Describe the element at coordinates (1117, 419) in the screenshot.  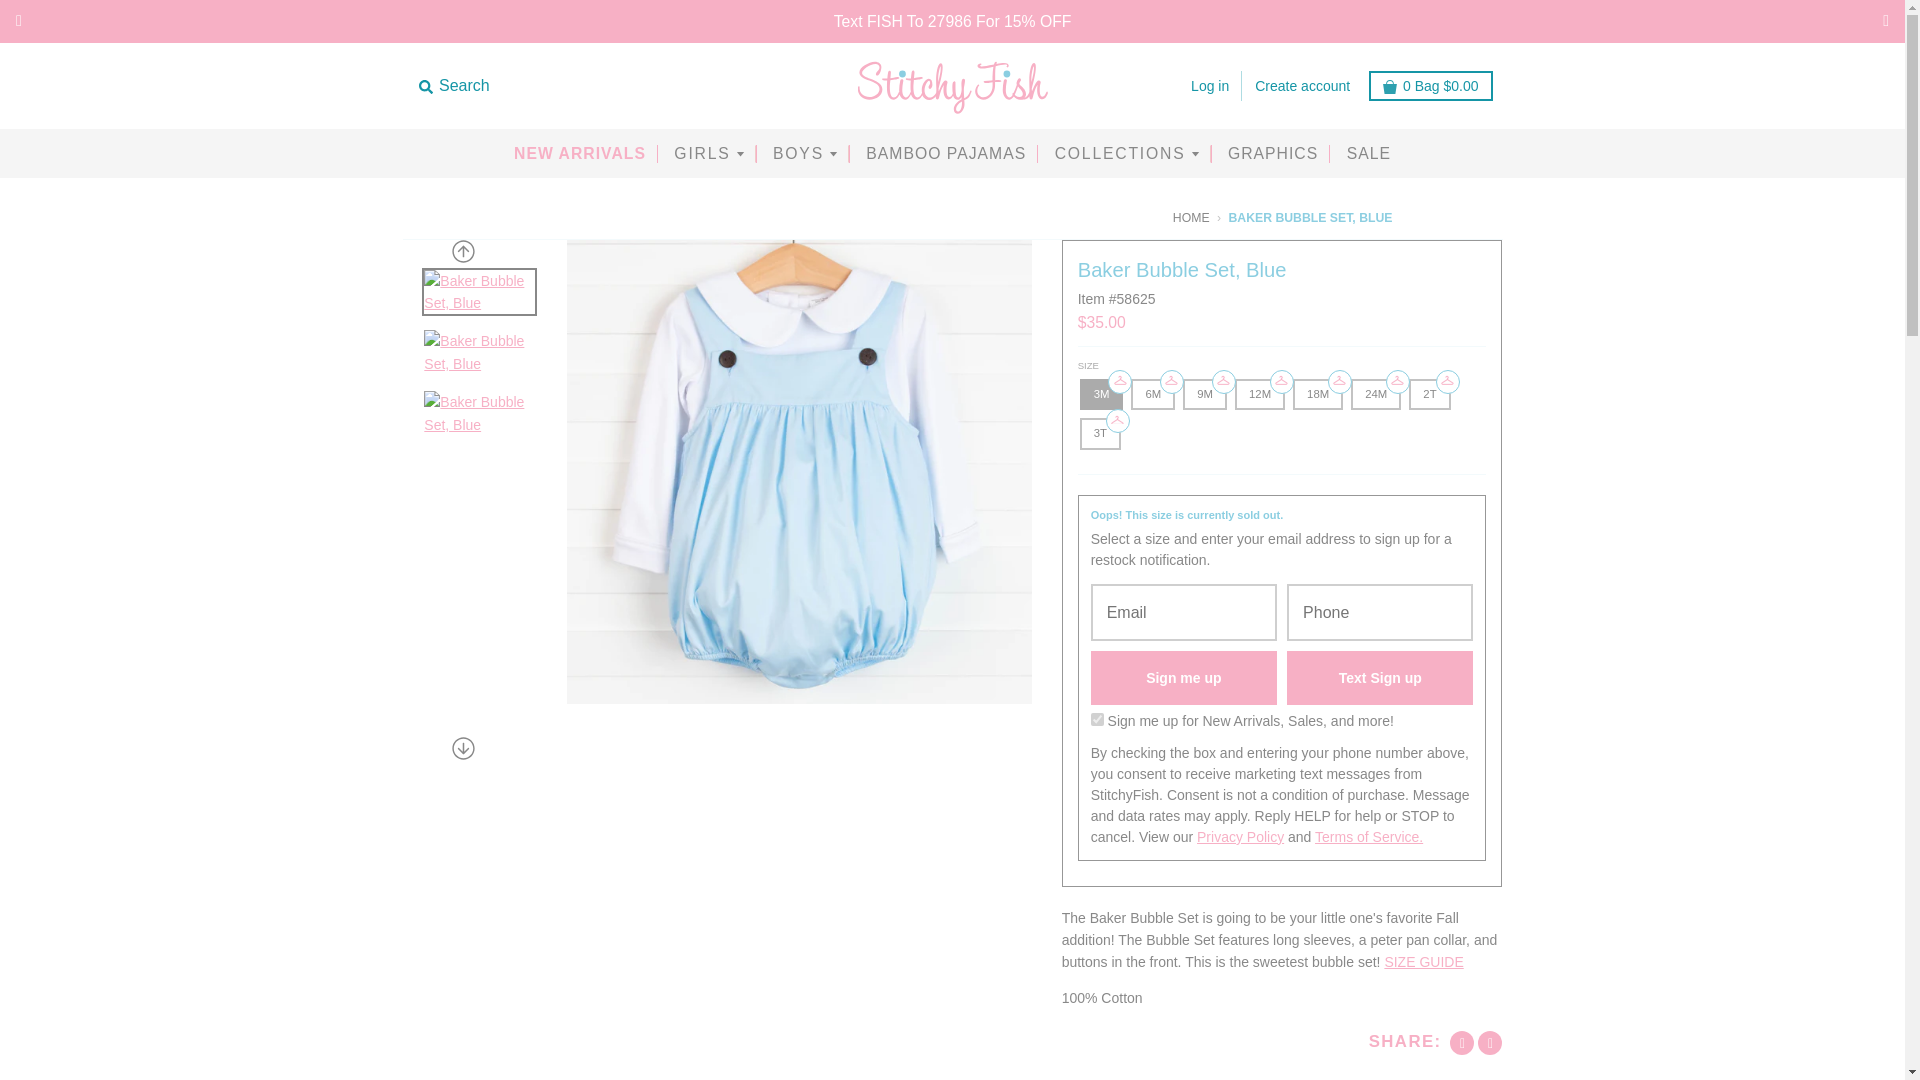
I see `HANGER` at that location.